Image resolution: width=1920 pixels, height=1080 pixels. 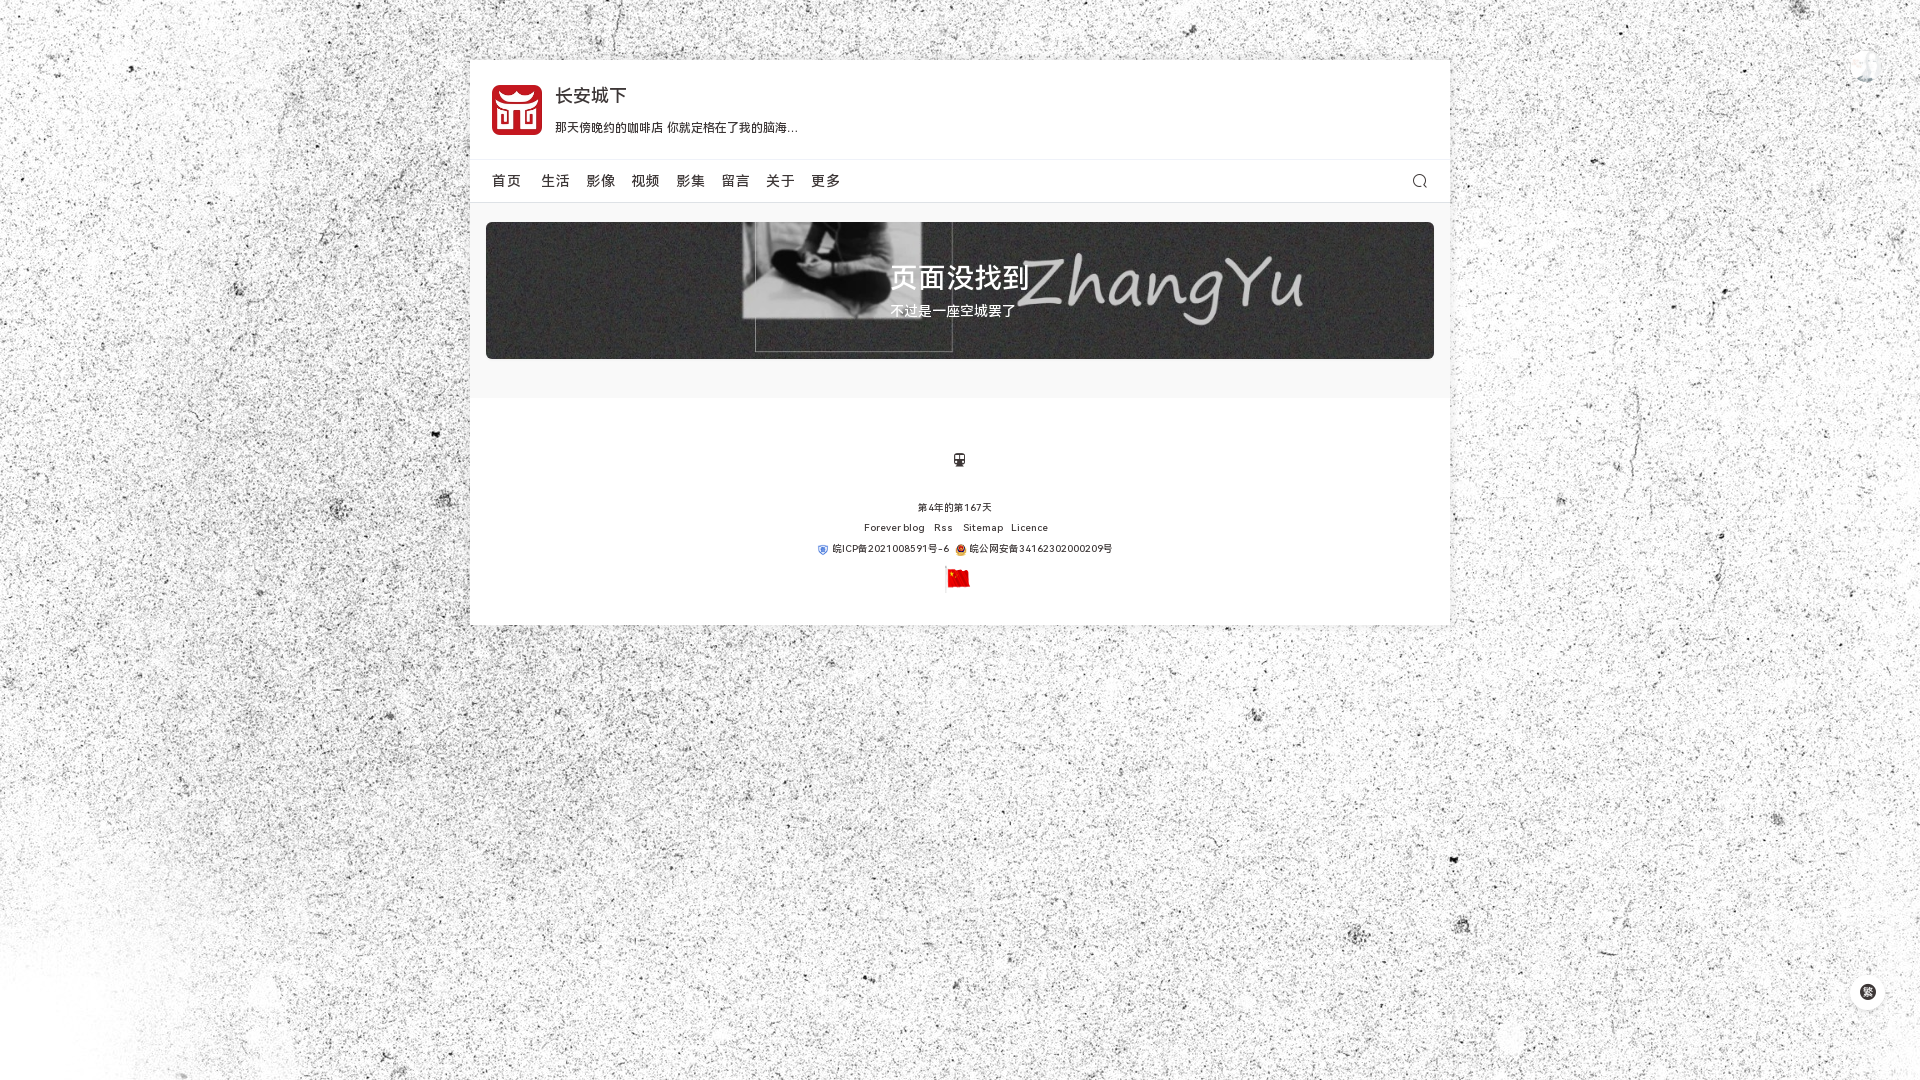 I want to click on Licence, so click(x=1030, y=528).